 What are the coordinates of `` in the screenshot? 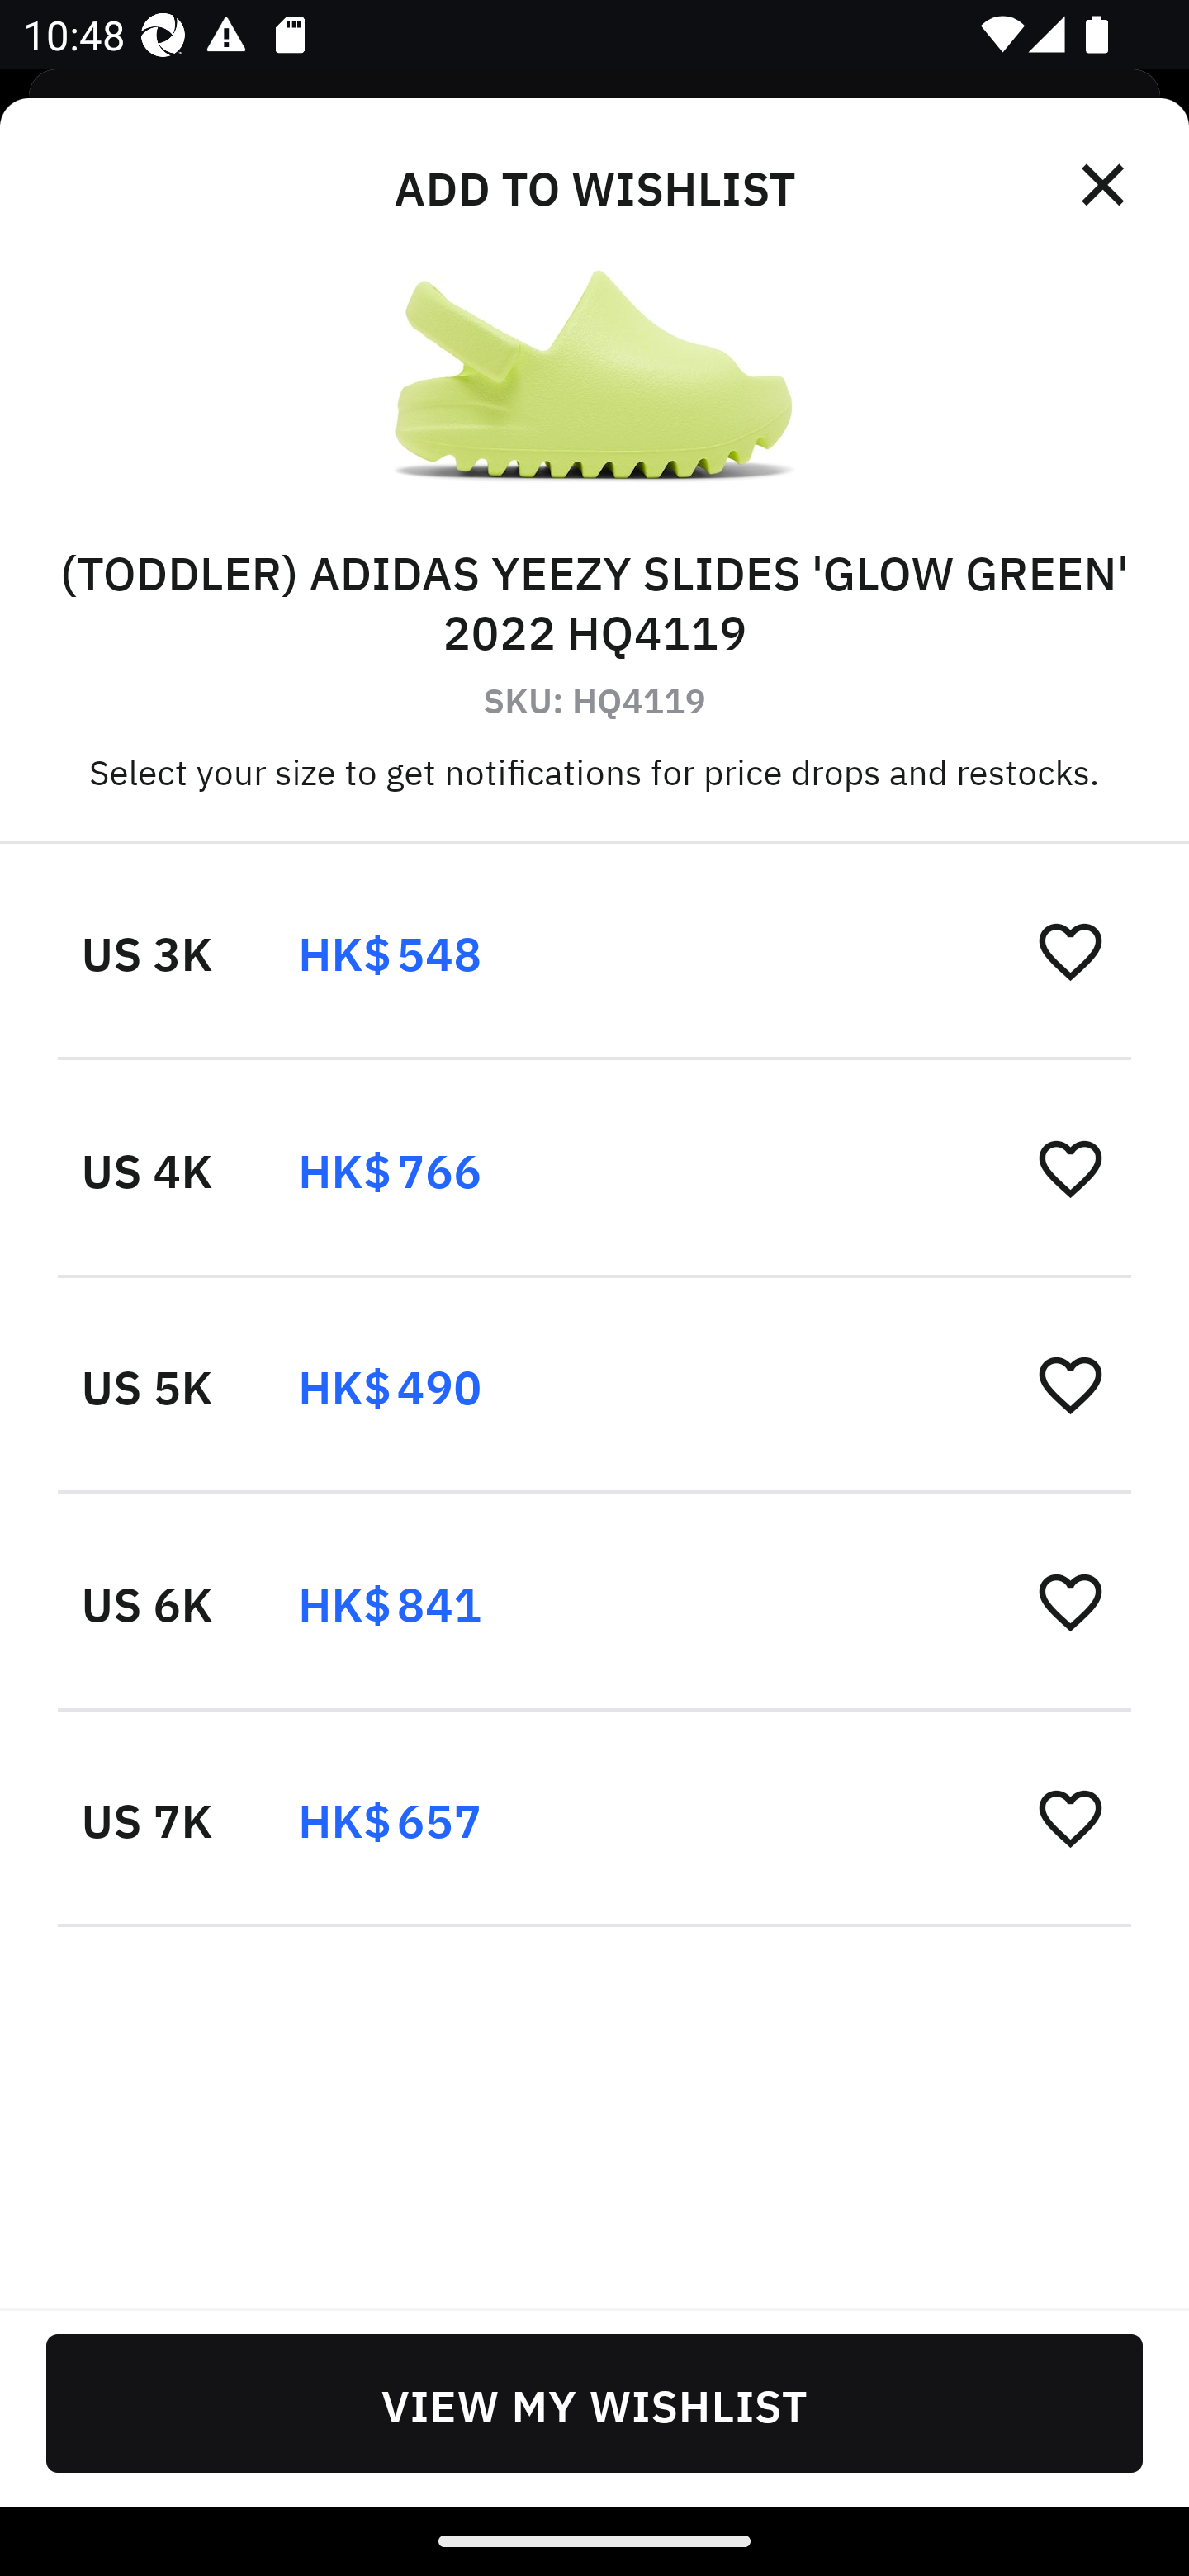 It's located at (1105, 185).